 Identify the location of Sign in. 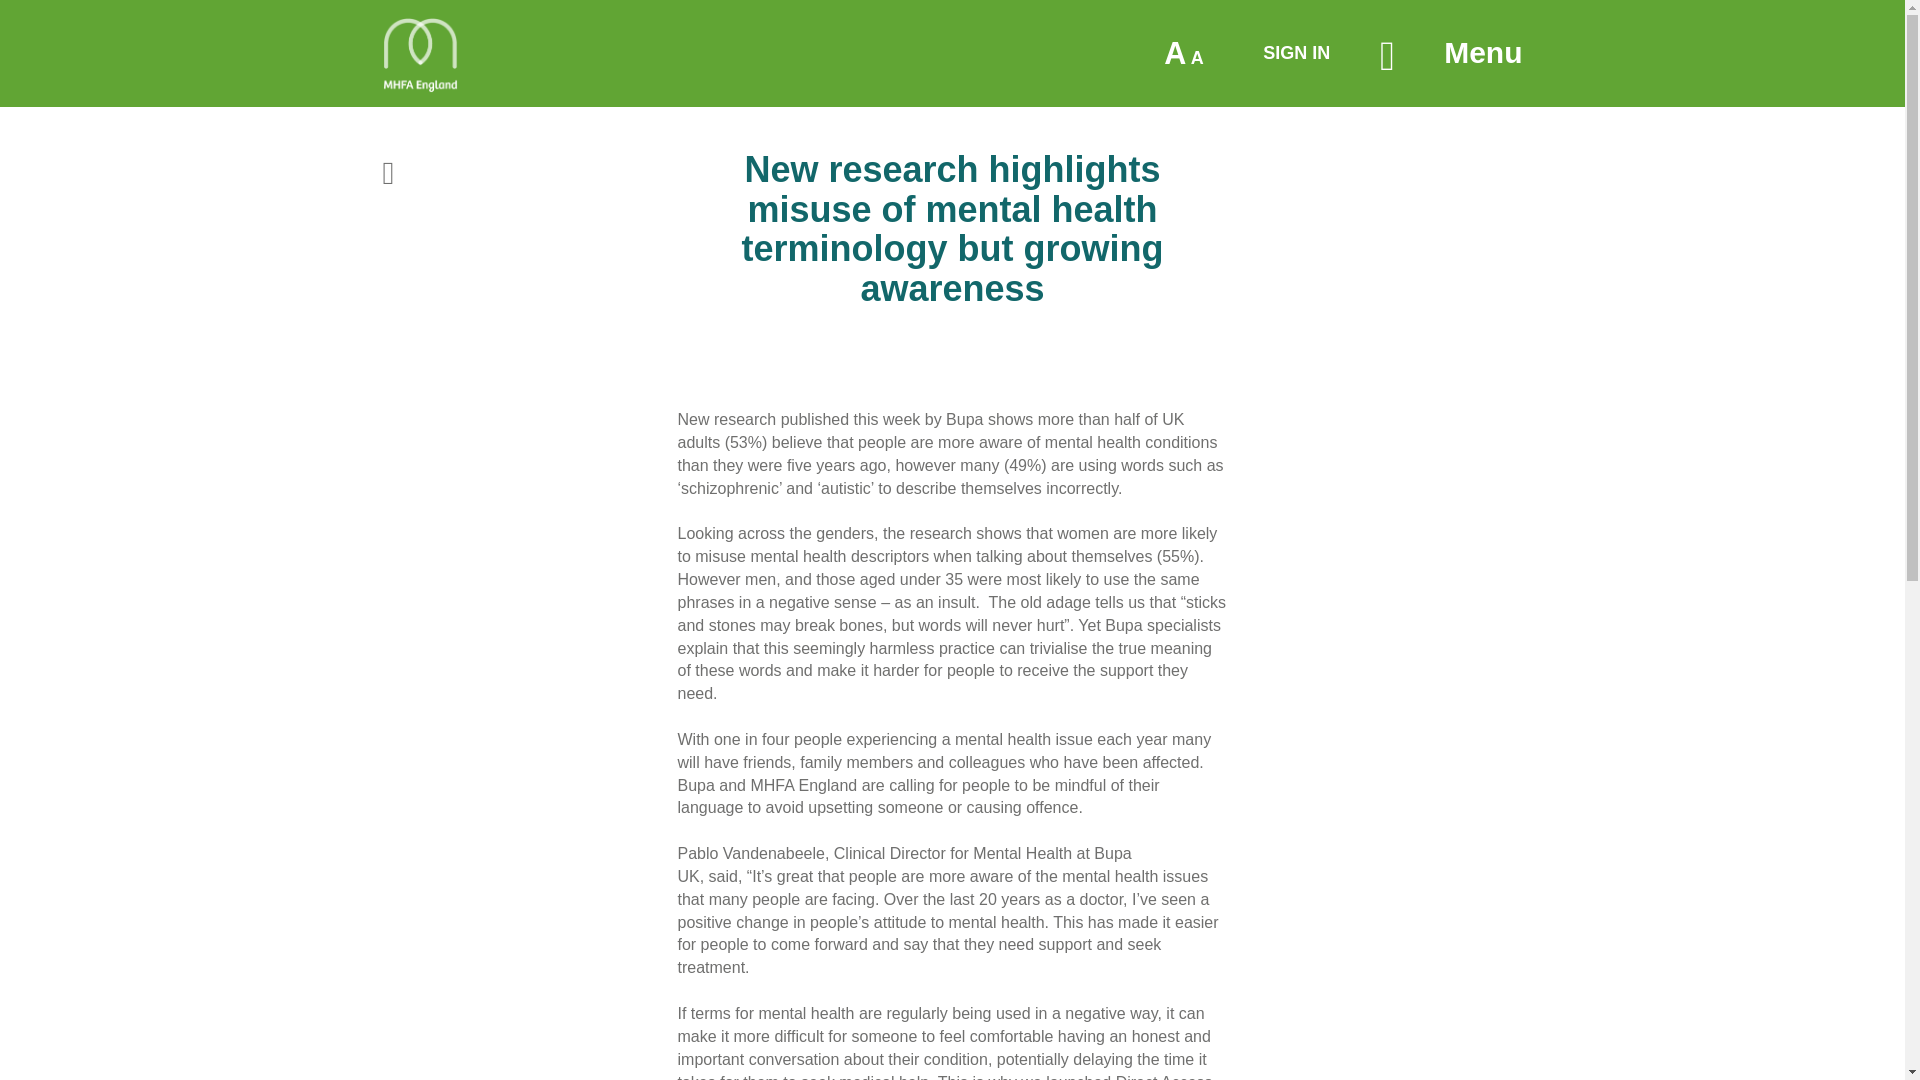
(419, 54).